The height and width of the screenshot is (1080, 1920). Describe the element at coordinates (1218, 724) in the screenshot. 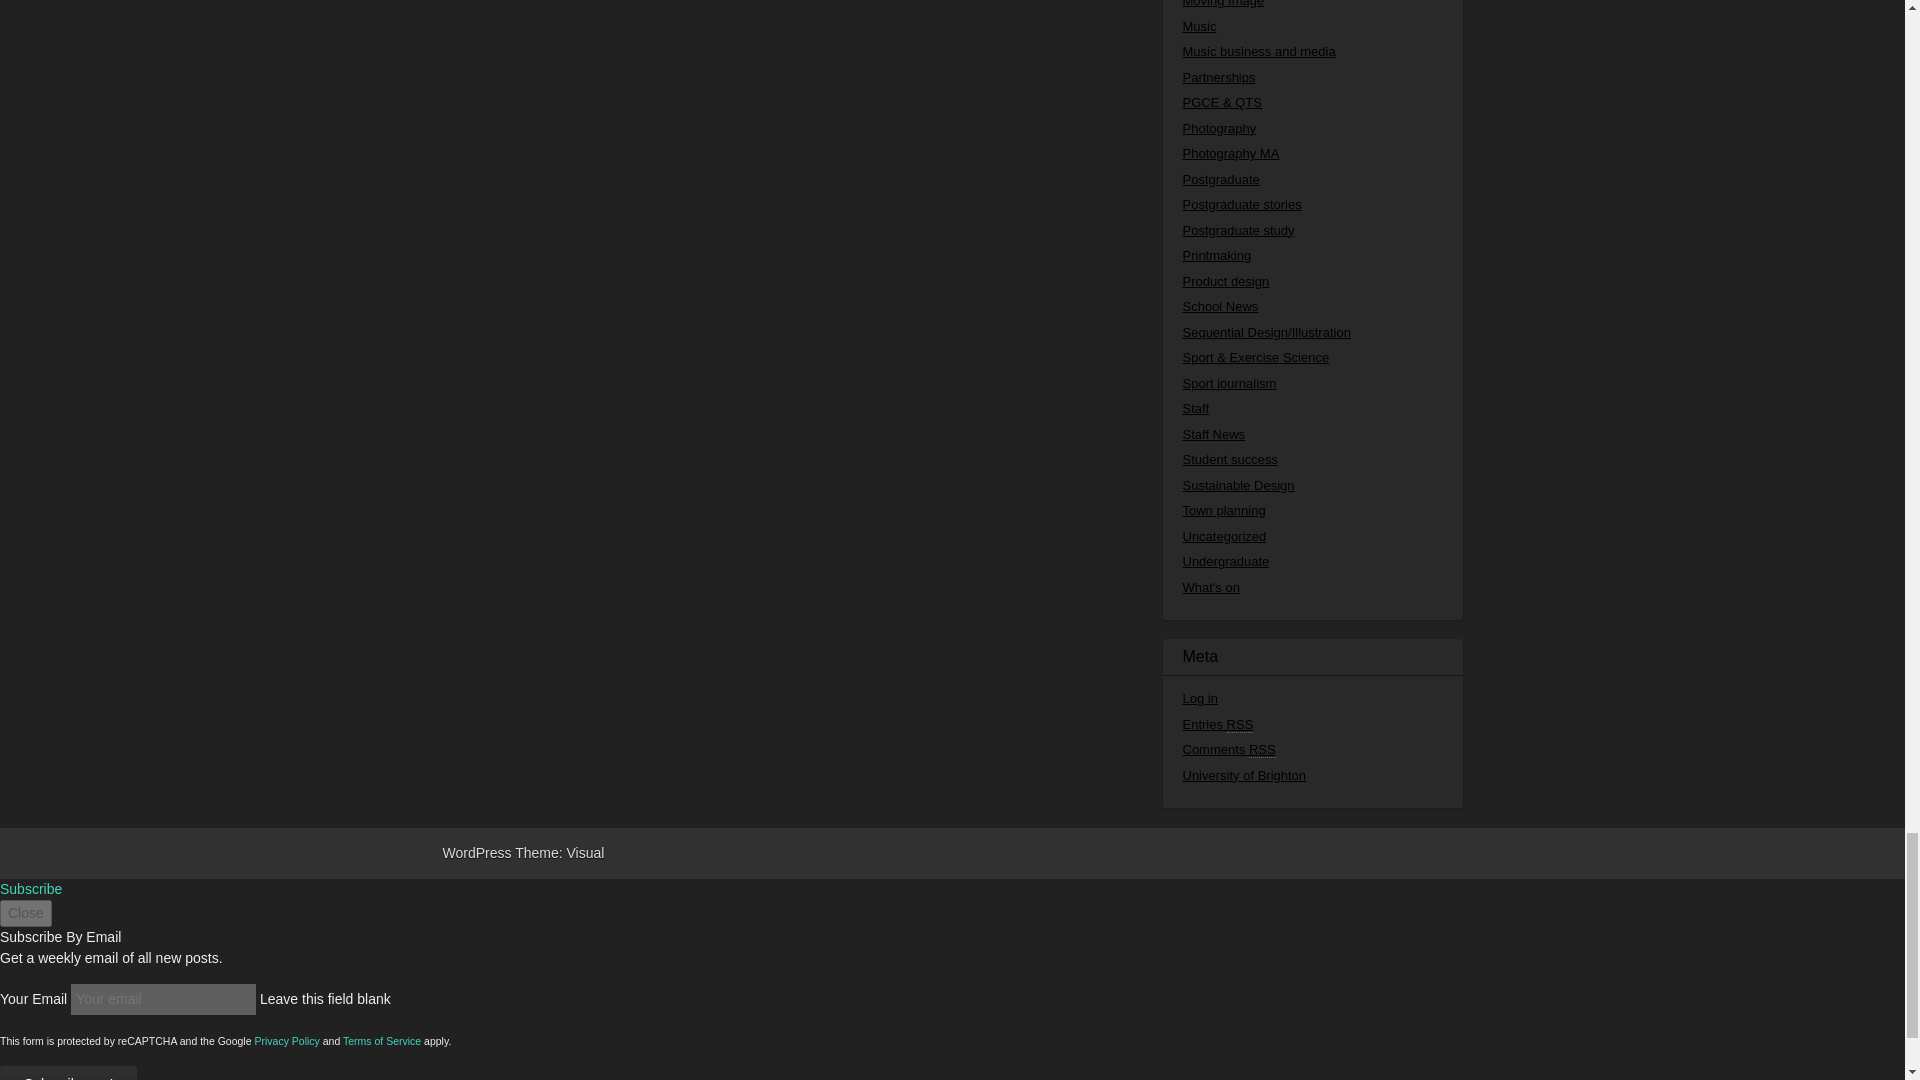

I see `Syndicate this site using RSS 2.0` at that location.